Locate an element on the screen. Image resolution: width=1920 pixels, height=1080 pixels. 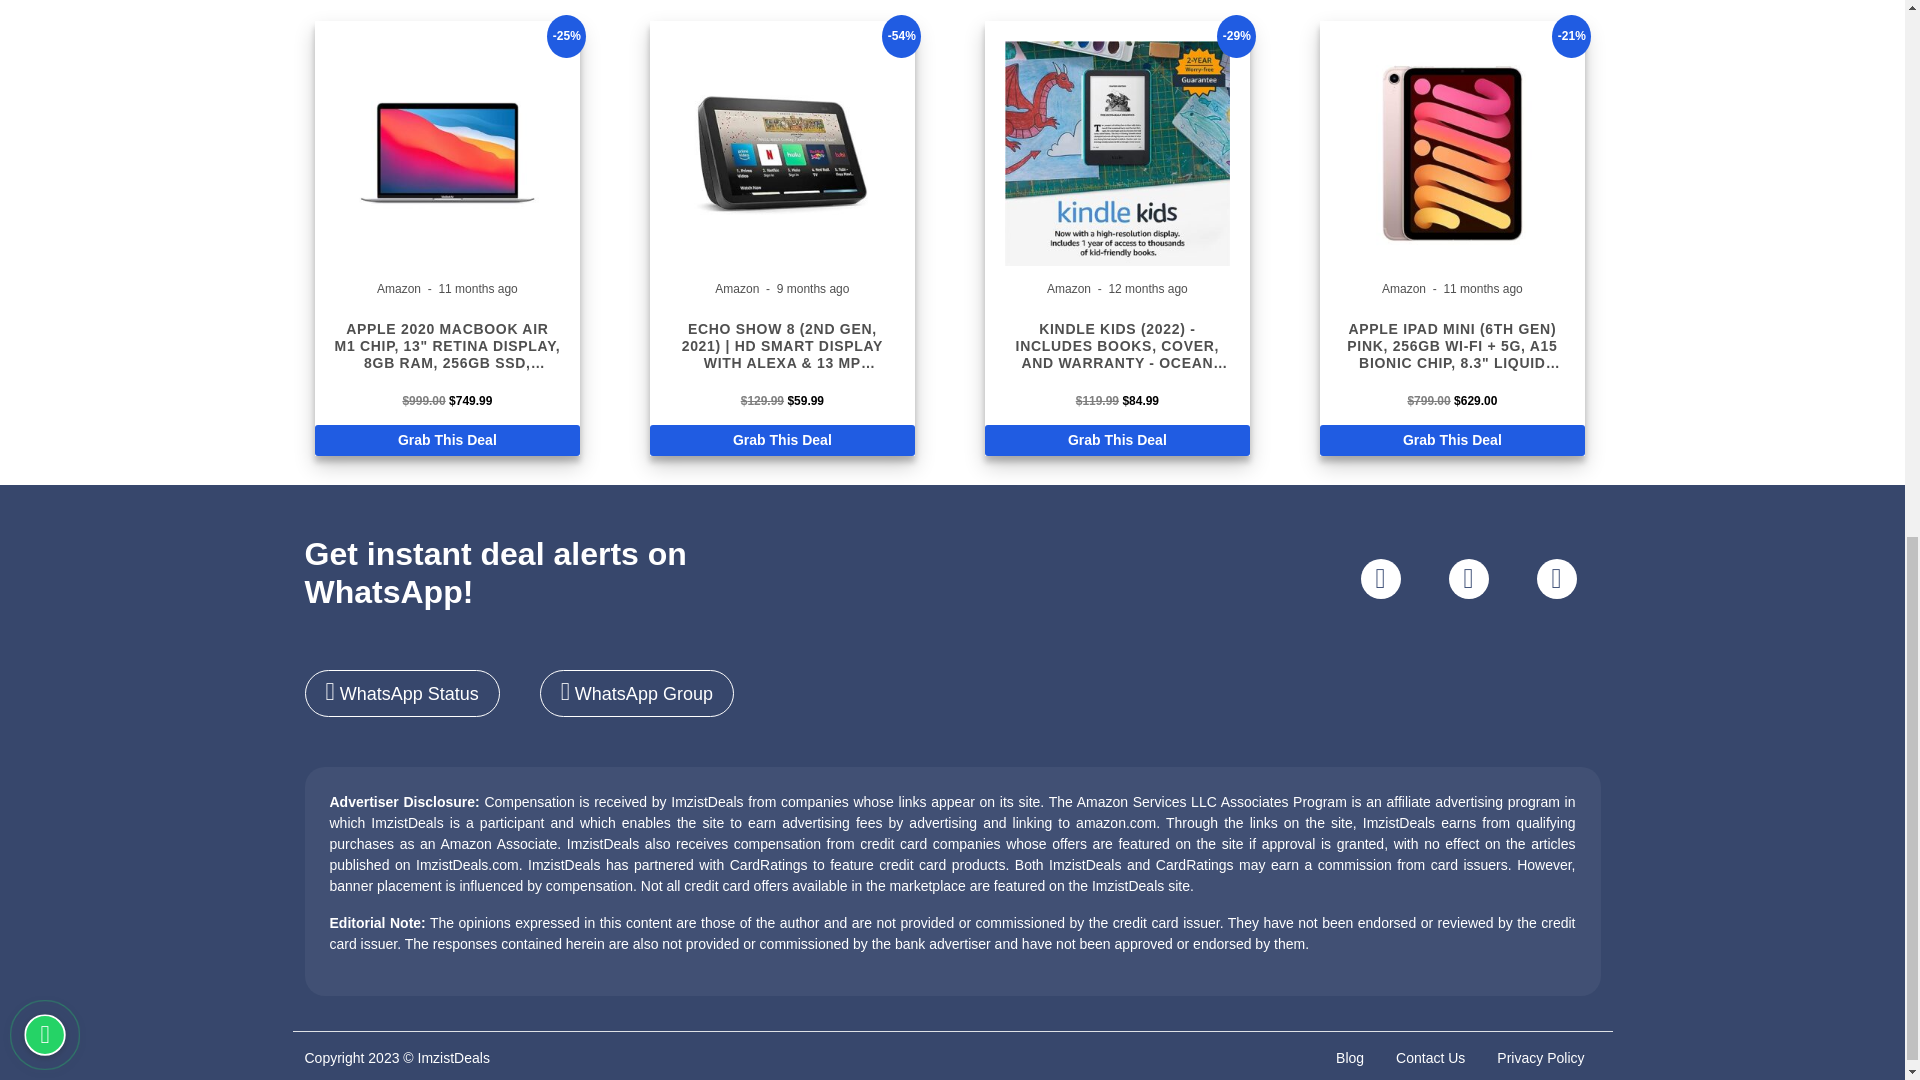
Follow on Telegram is located at coordinates (1556, 579).